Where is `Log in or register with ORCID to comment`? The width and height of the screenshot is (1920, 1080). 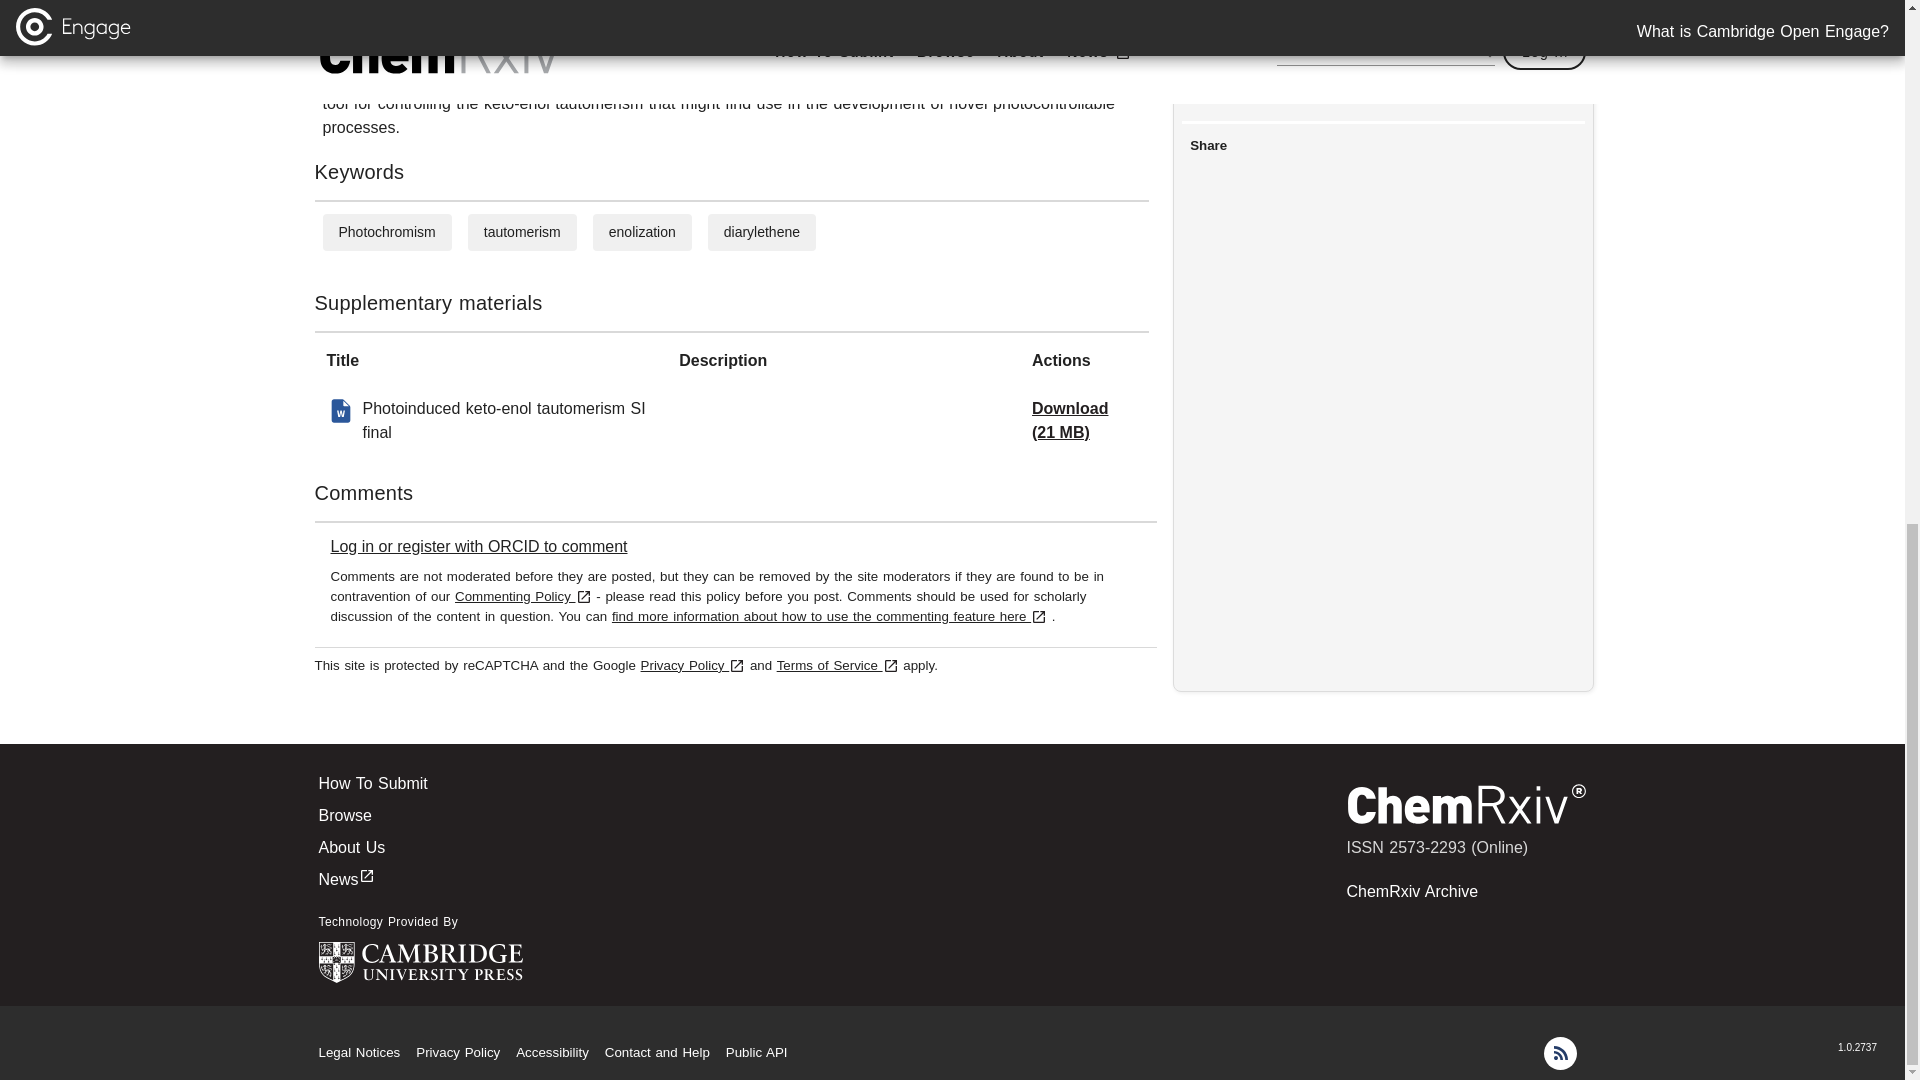
Log in or register with ORCID to comment is located at coordinates (478, 546).